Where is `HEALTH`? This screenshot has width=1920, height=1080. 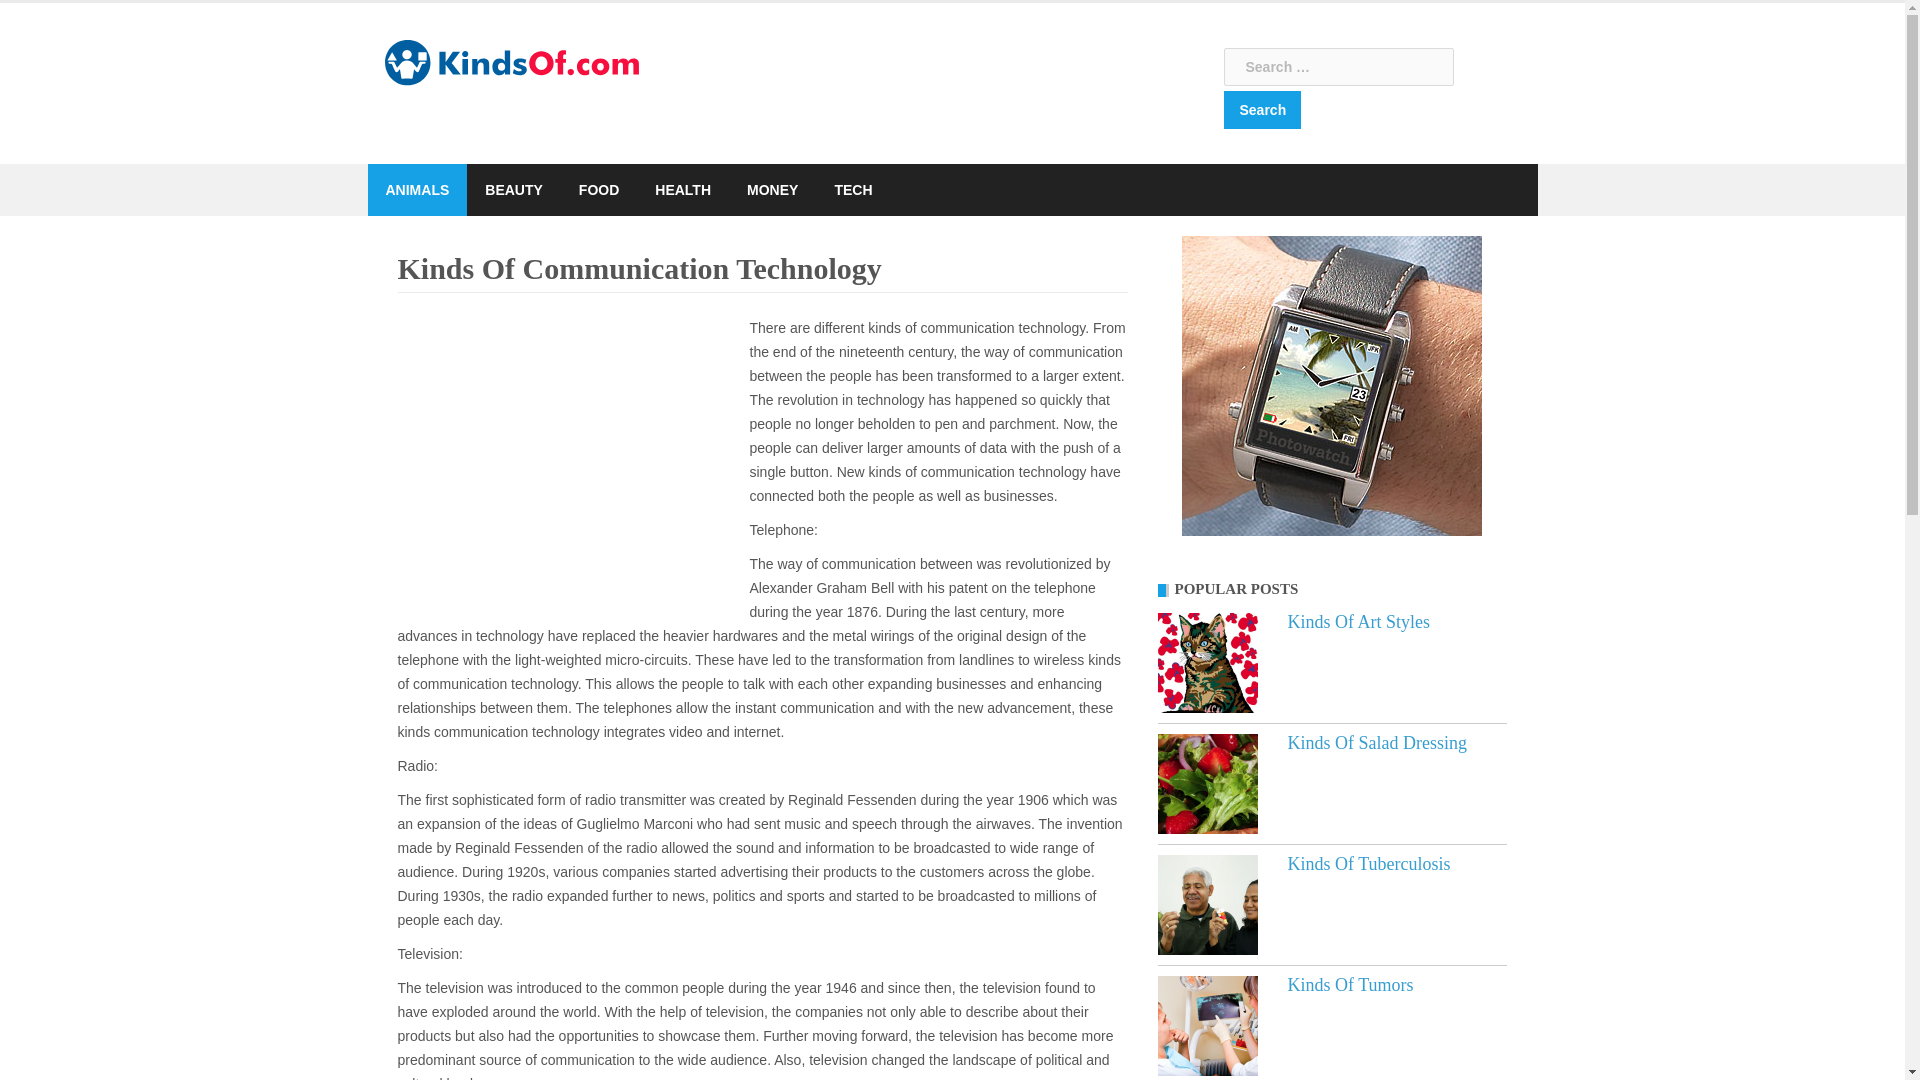
HEALTH is located at coordinates (682, 190).